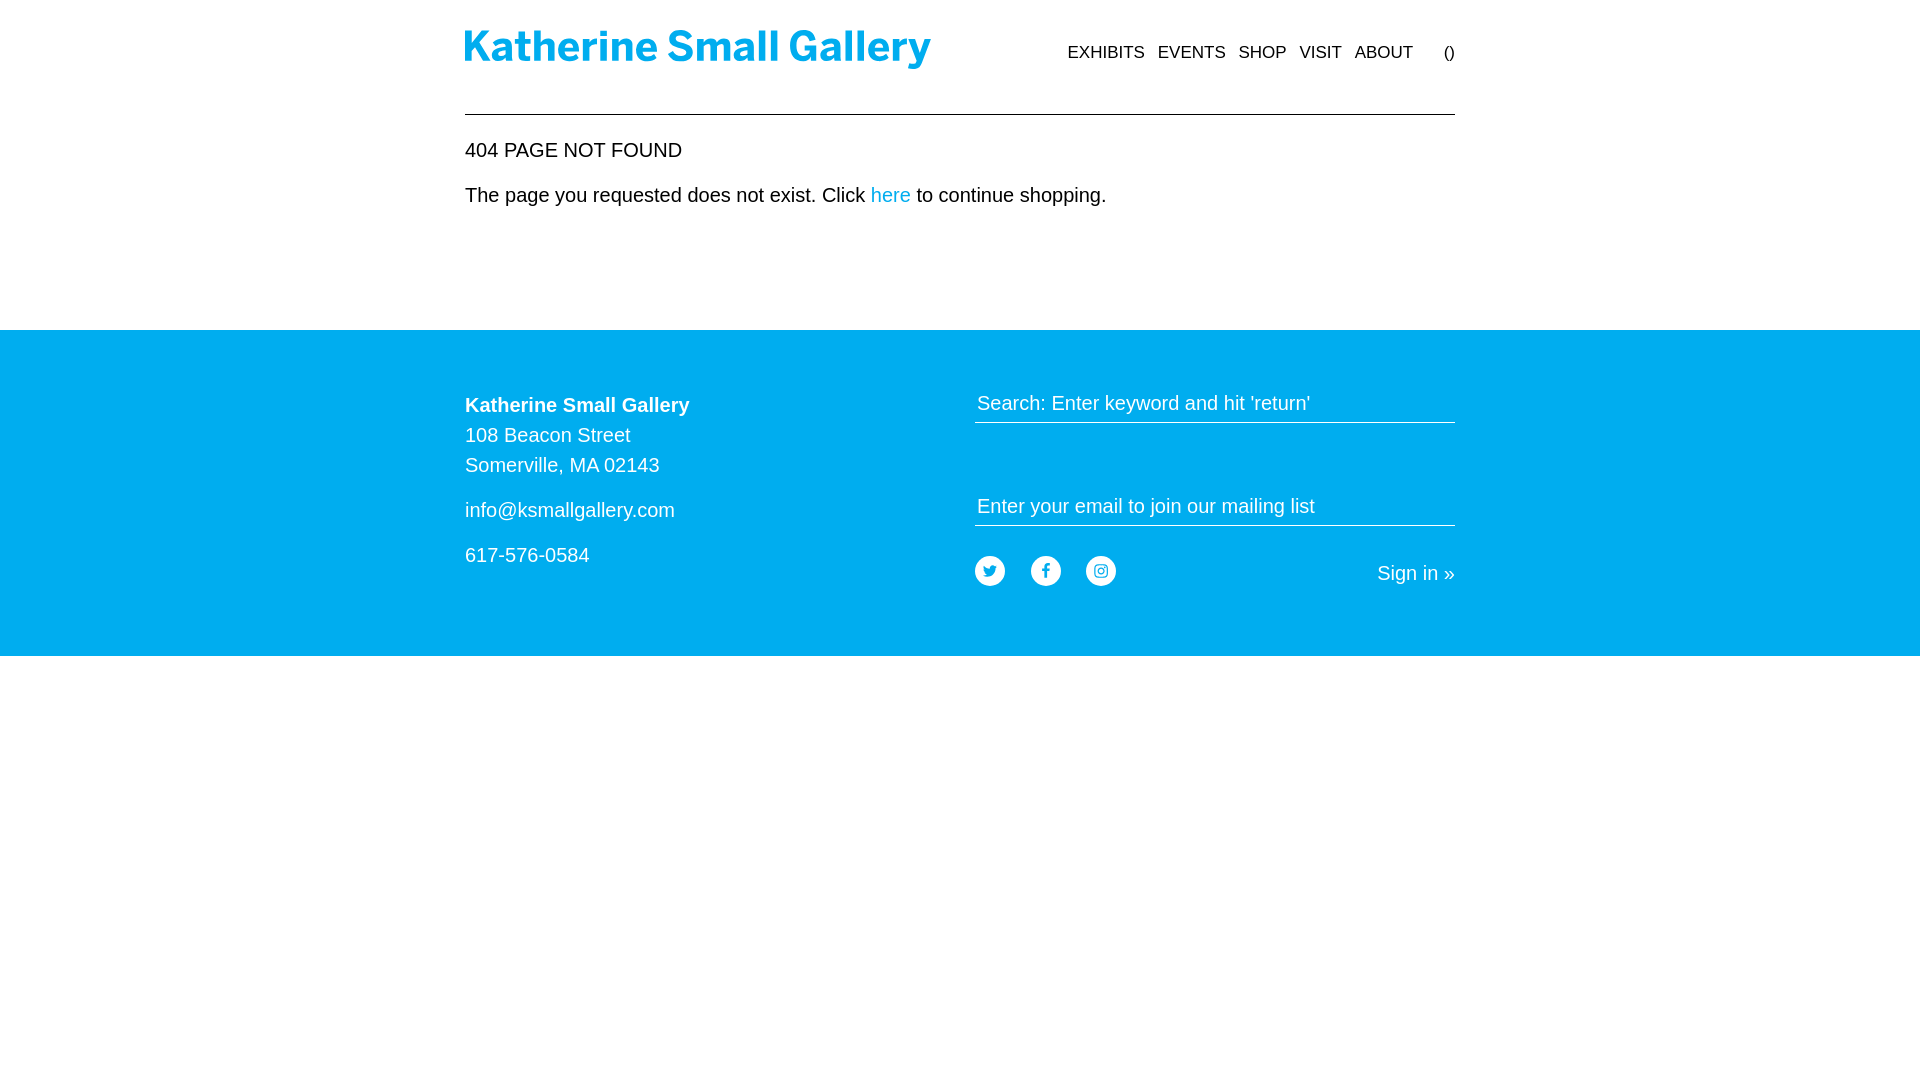  Describe the element at coordinates (890, 194) in the screenshot. I see `here` at that location.